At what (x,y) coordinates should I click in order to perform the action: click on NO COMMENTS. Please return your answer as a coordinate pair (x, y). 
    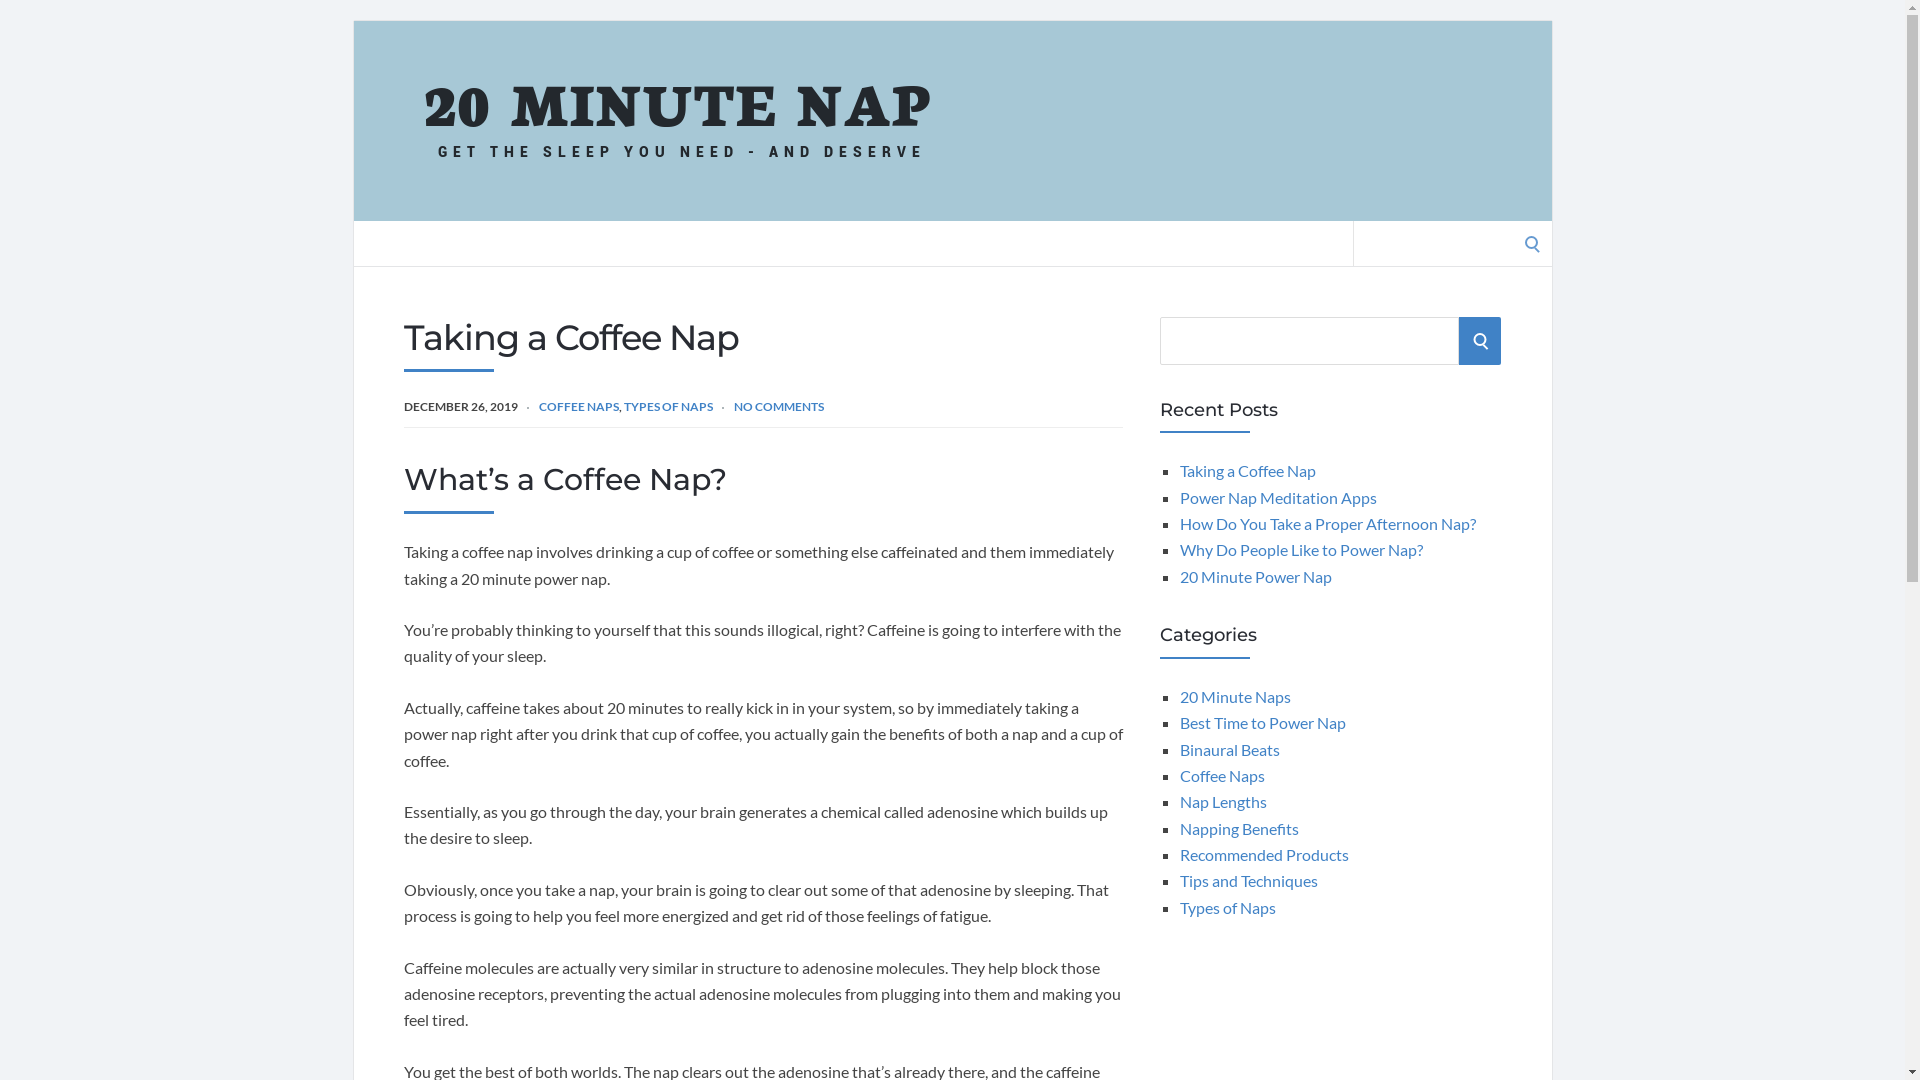
    Looking at the image, I should click on (779, 406).